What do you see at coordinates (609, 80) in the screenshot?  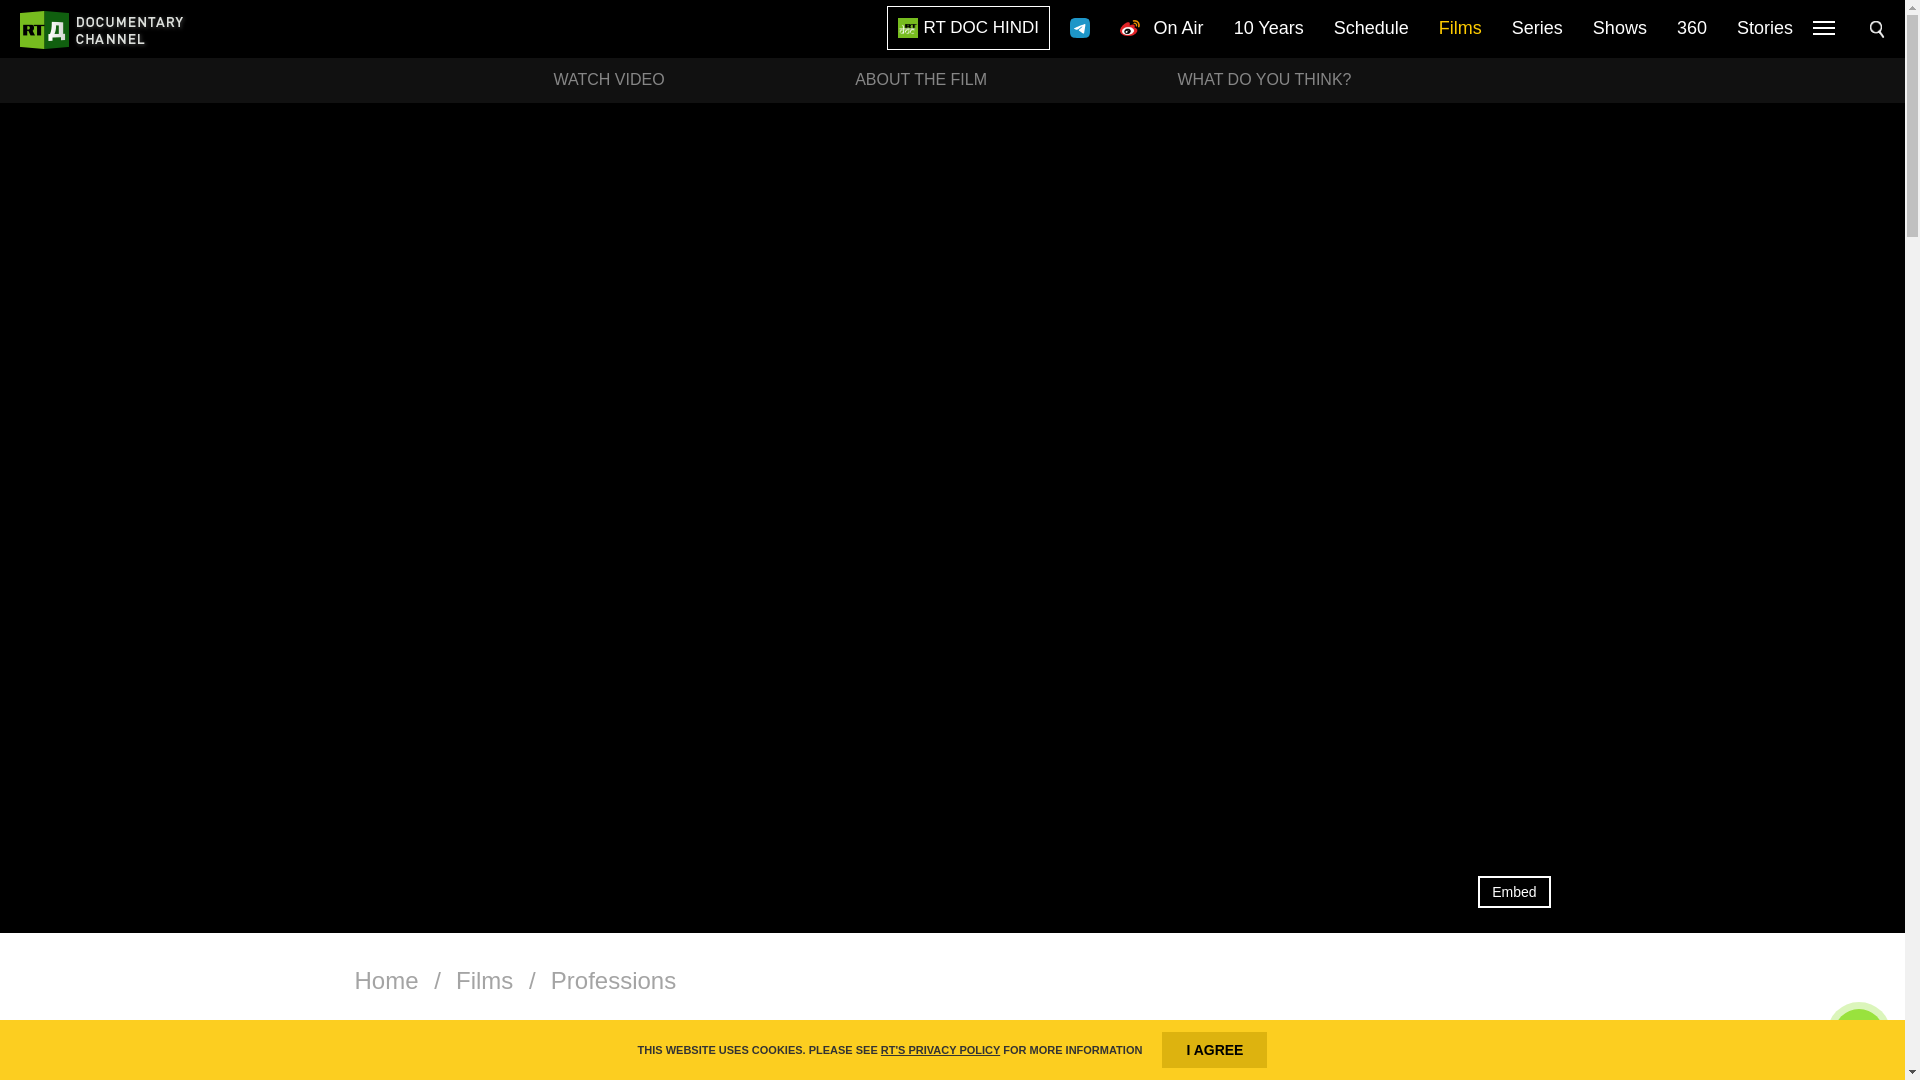 I see `WATCH VIDEO` at bounding box center [609, 80].